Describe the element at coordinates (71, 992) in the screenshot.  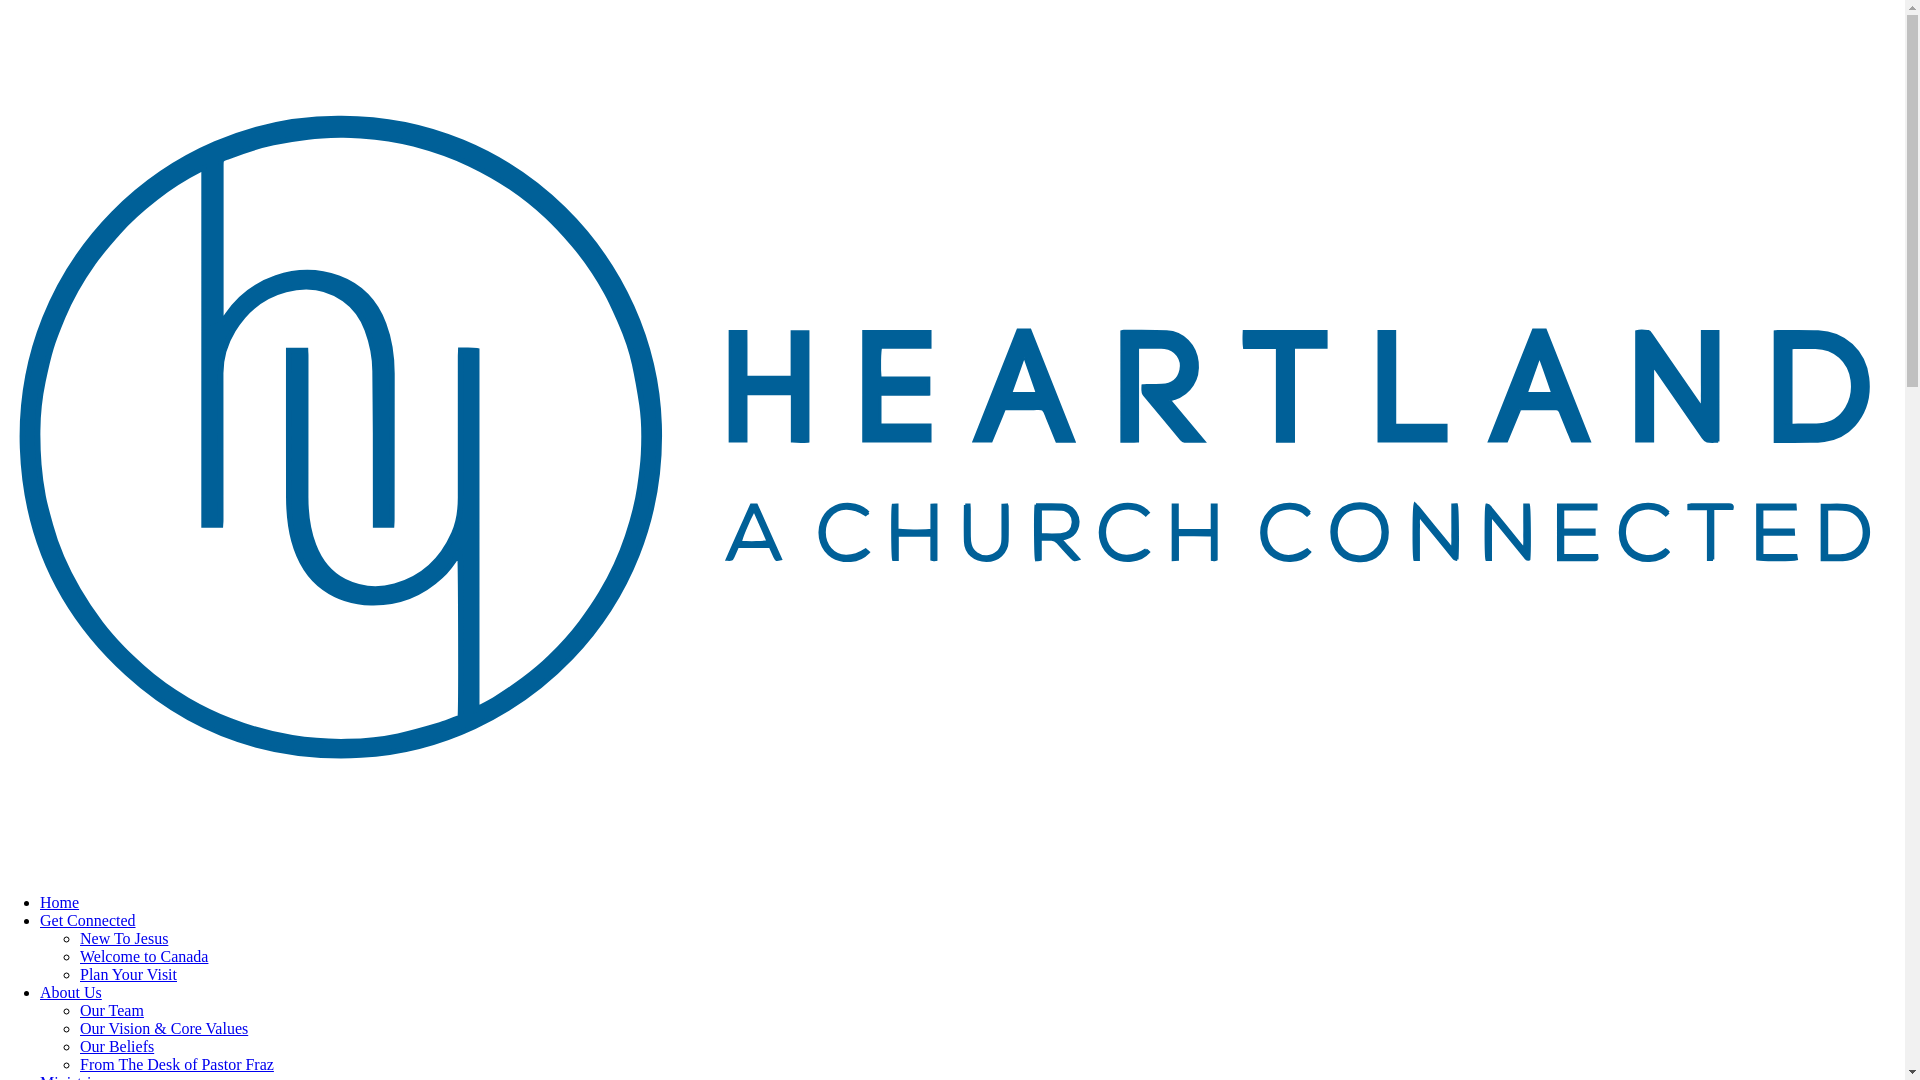
I see `About Us` at that location.